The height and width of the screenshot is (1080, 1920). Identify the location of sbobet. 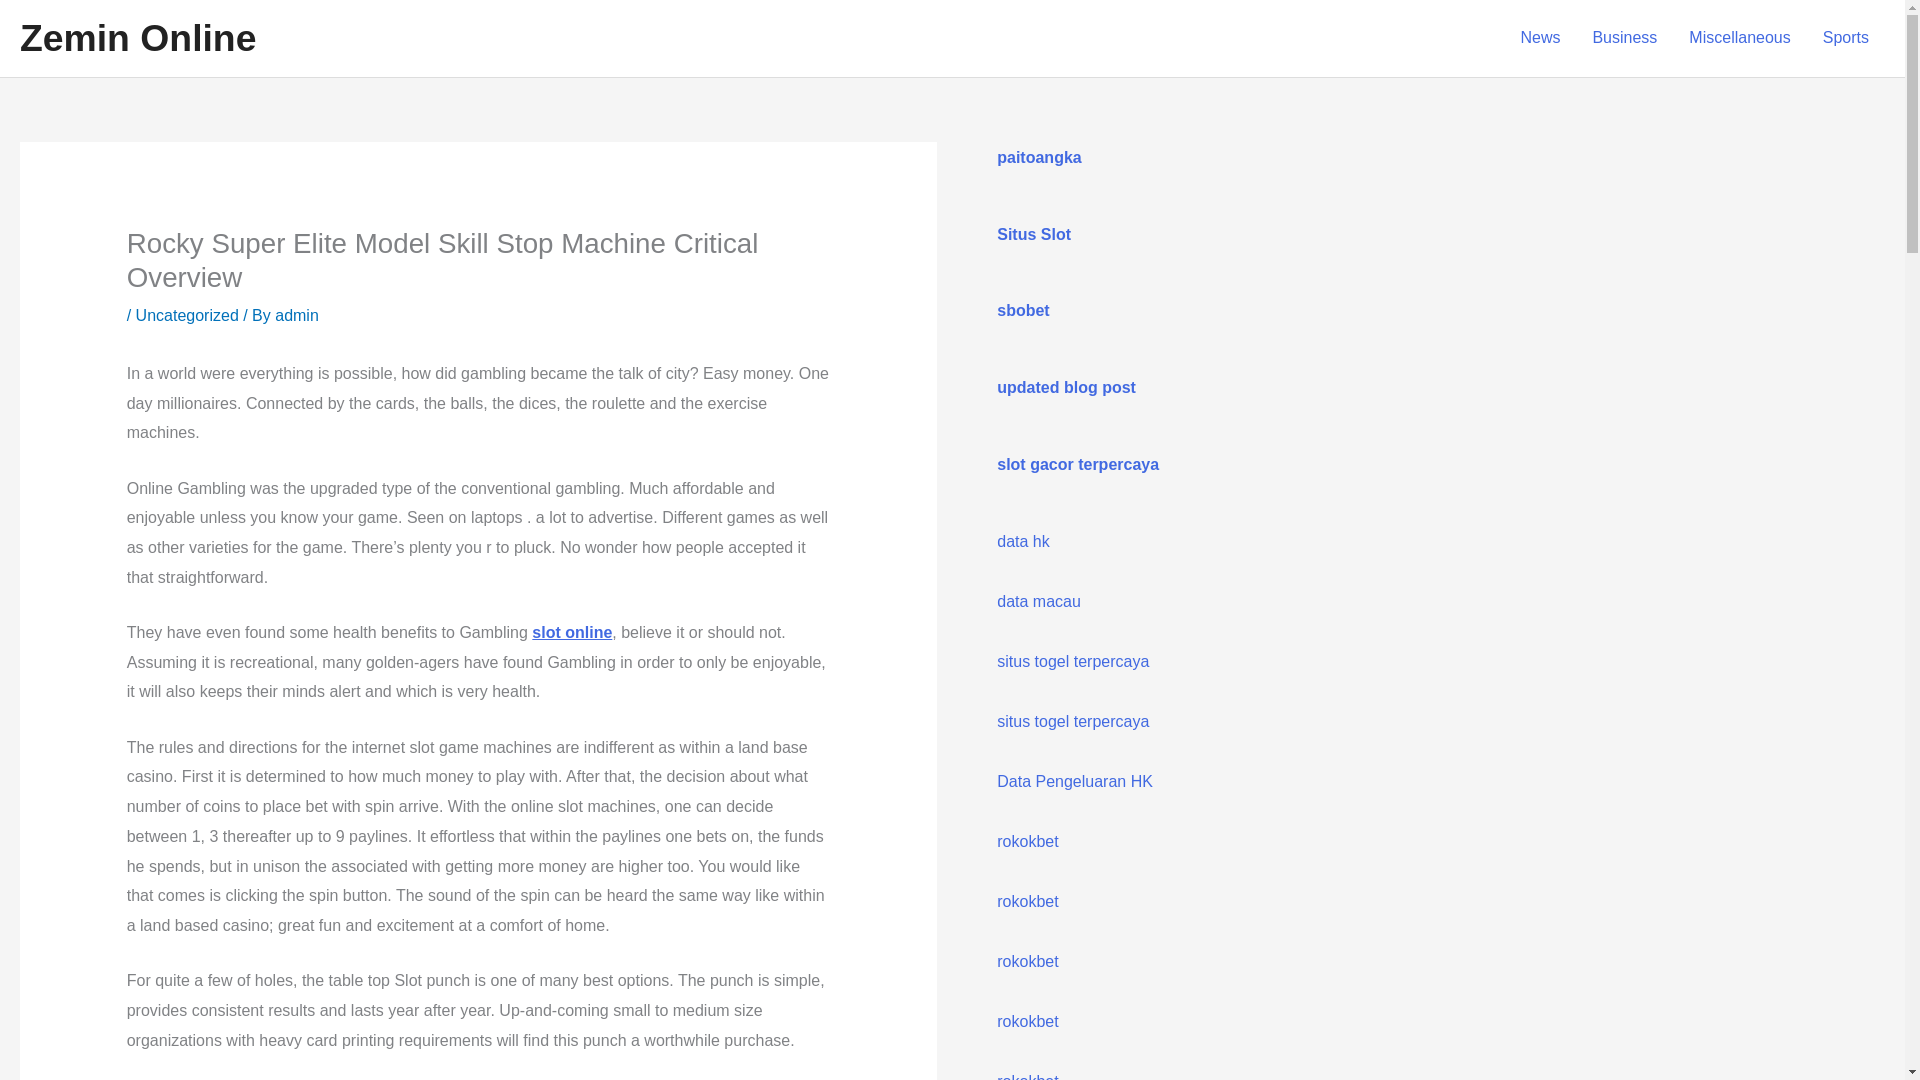
(1022, 310).